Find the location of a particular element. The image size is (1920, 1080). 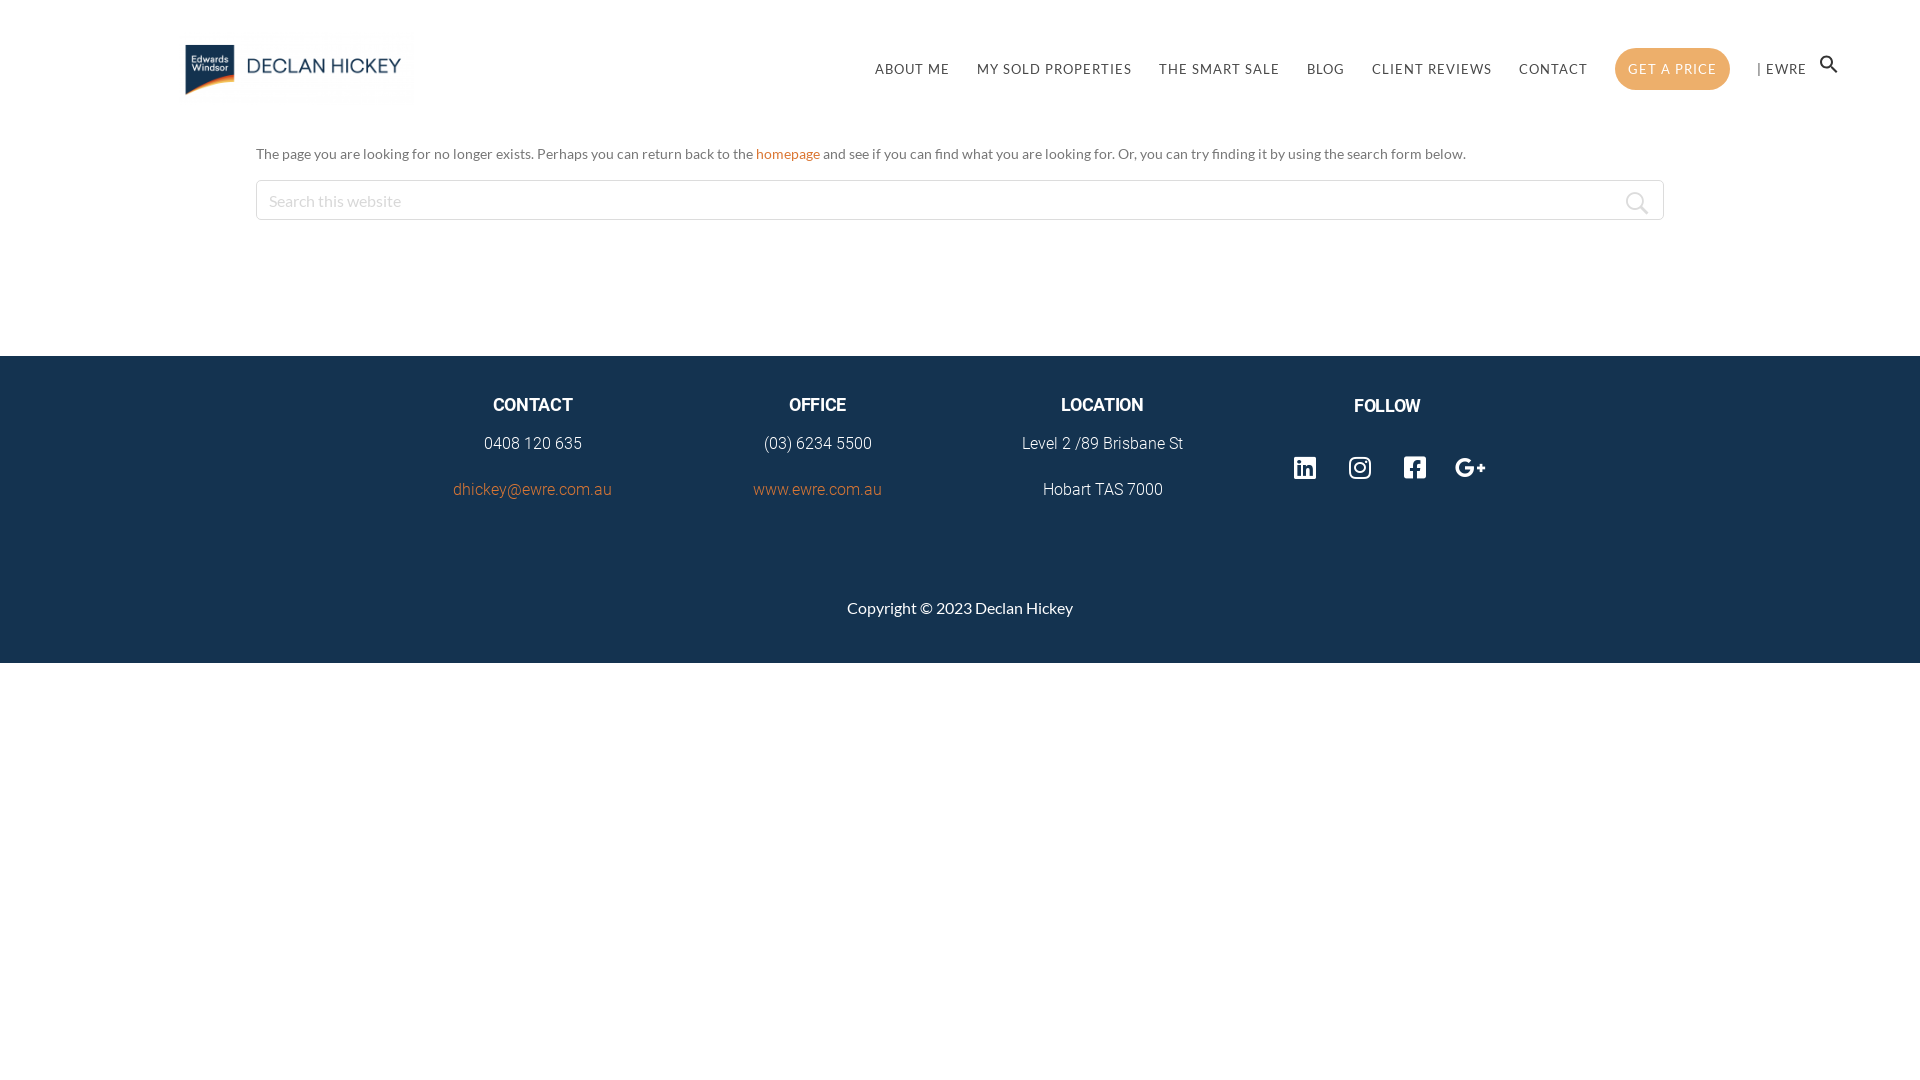

Skip to primary navigation is located at coordinates (0, 0).